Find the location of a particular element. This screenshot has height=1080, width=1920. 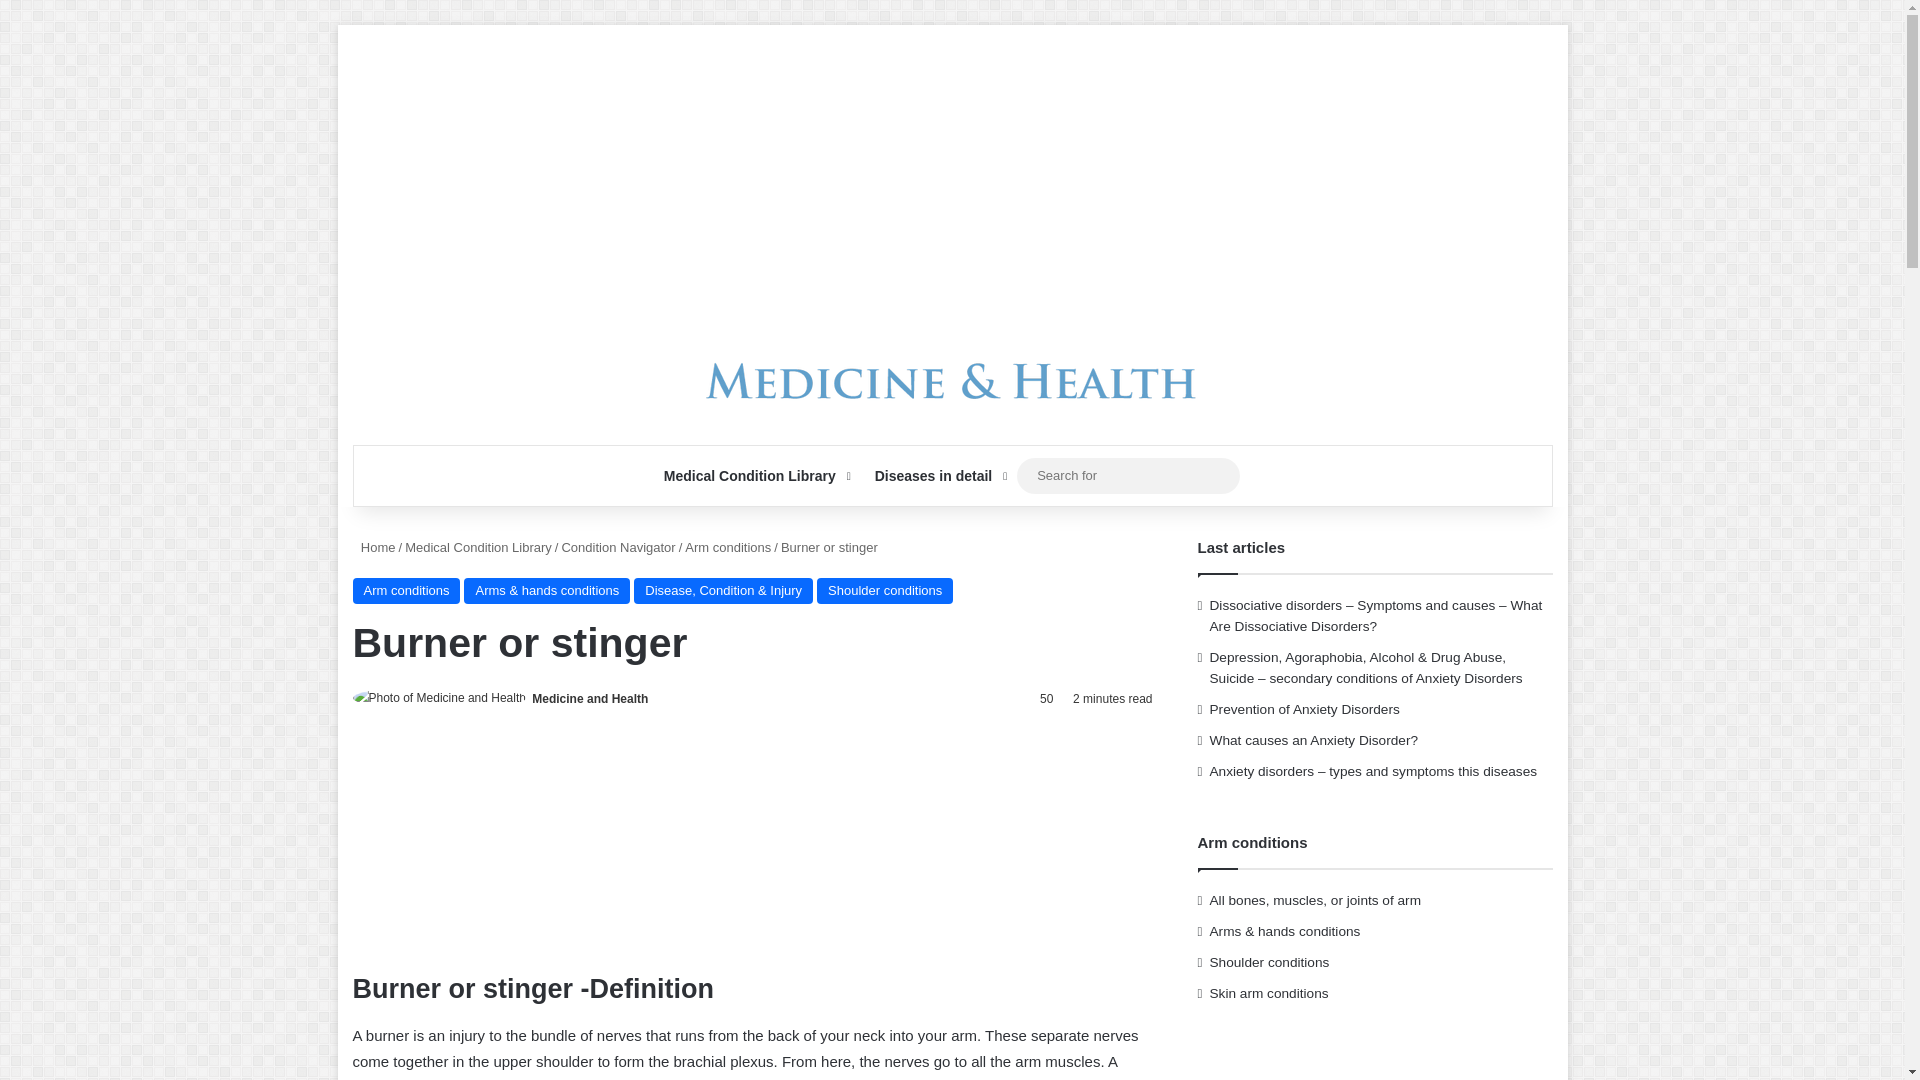

Home is located at coordinates (373, 548).